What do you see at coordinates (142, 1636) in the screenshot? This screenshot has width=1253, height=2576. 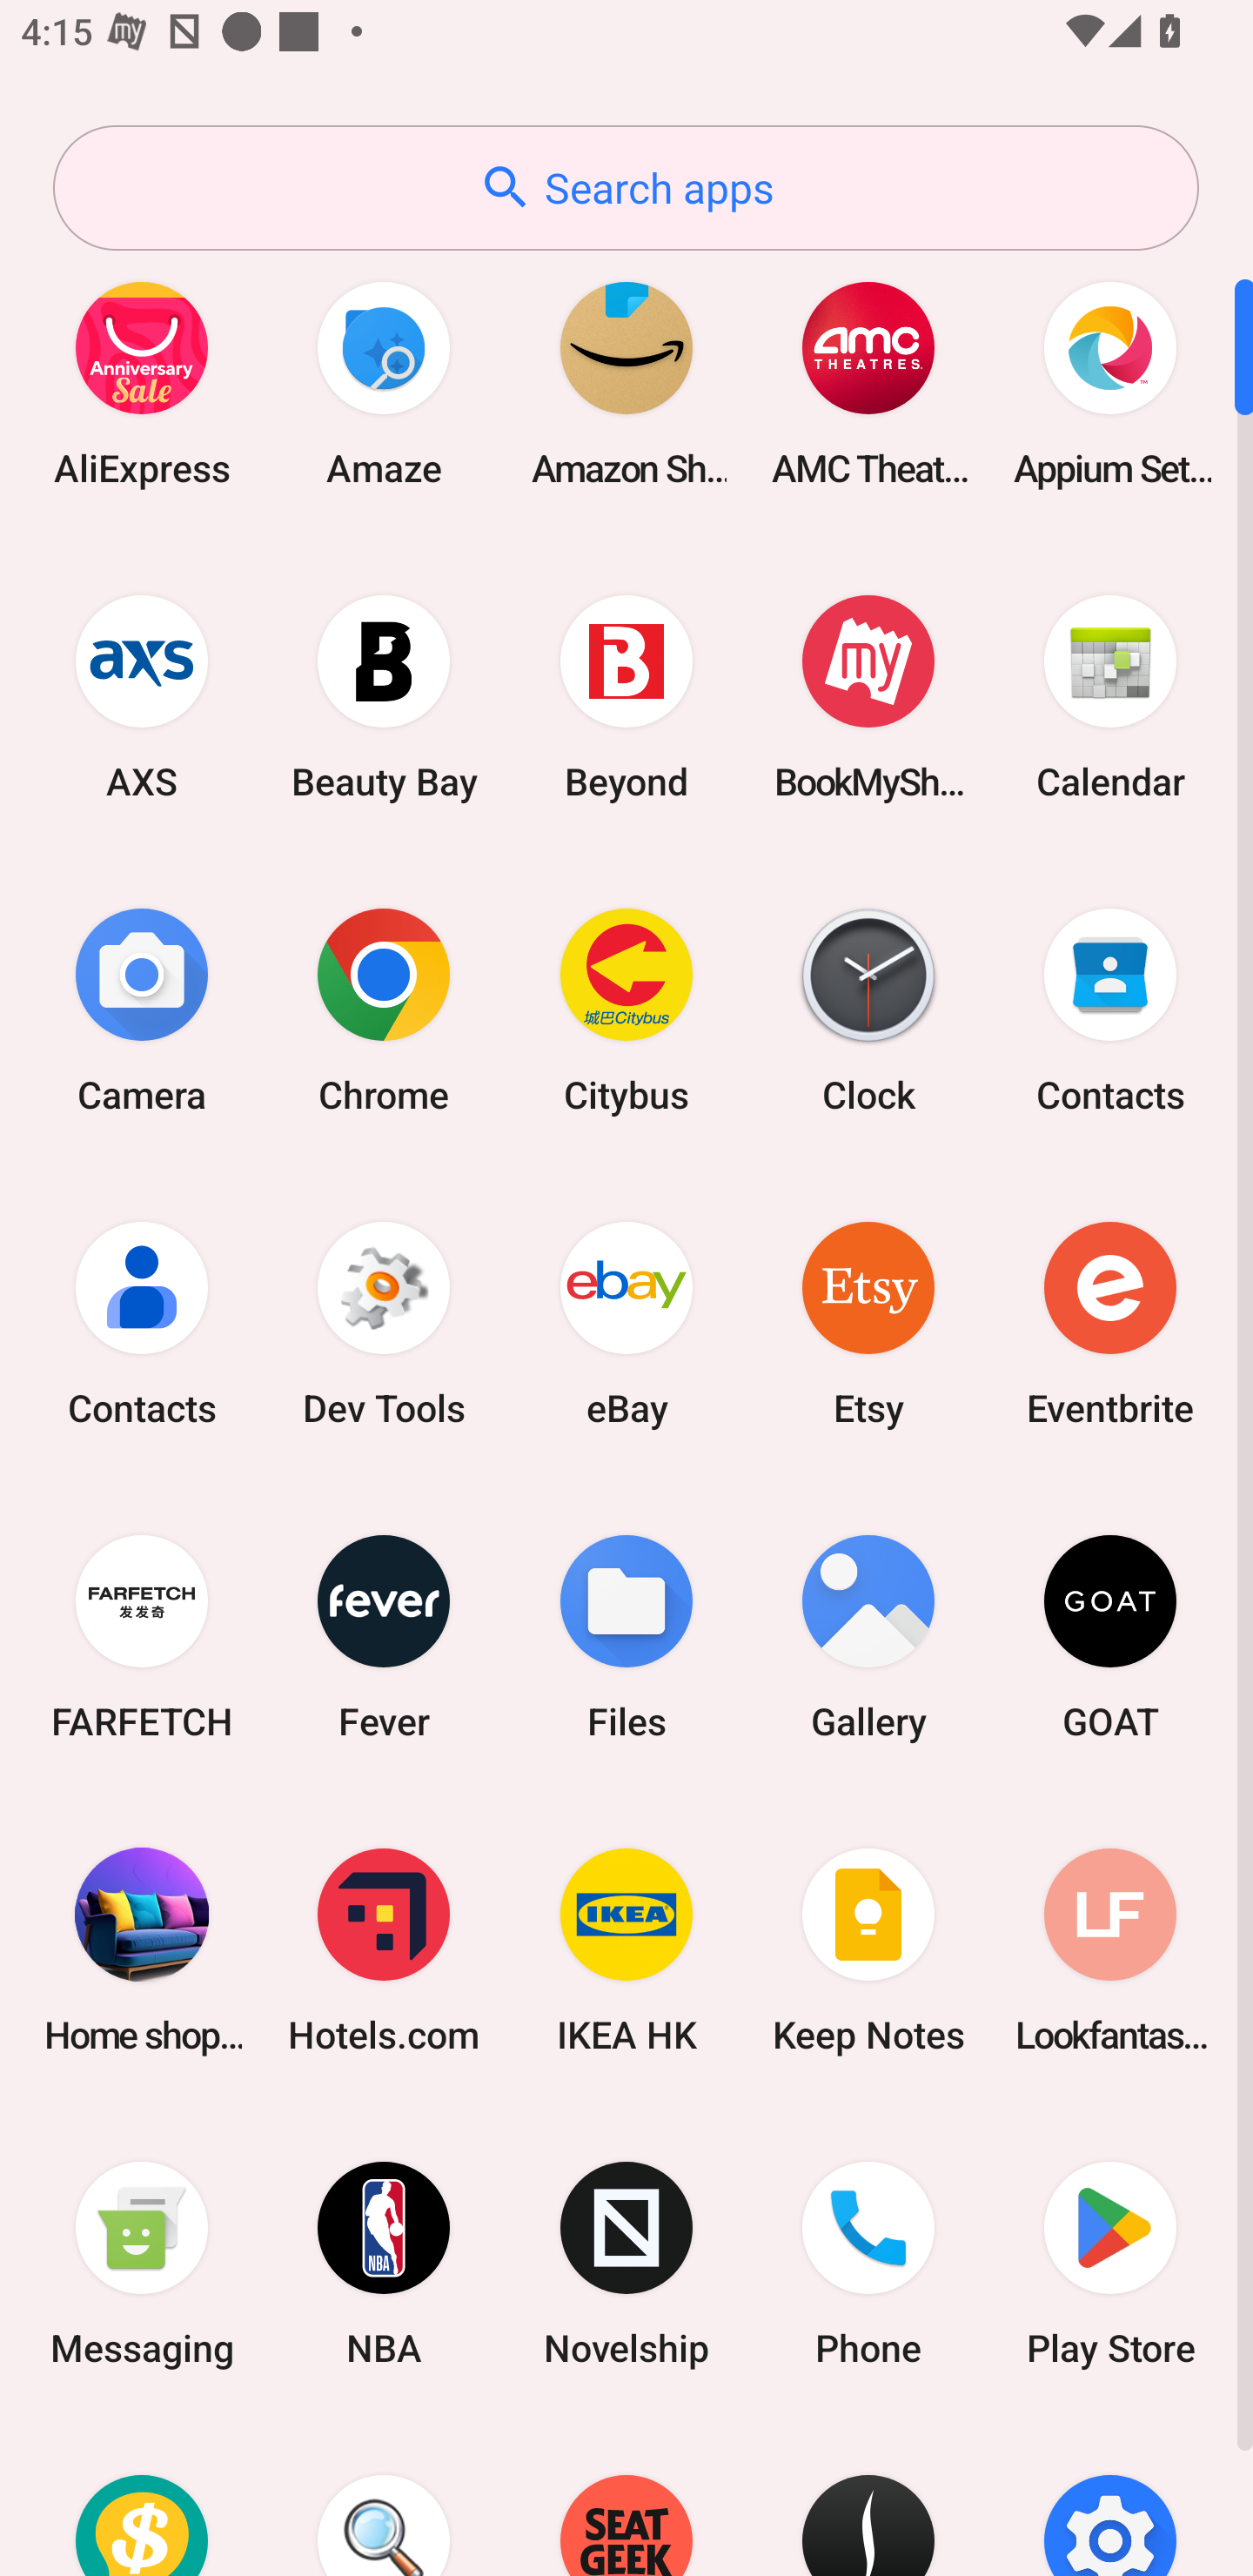 I see `FARFETCH` at bounding box center [142, 1636].